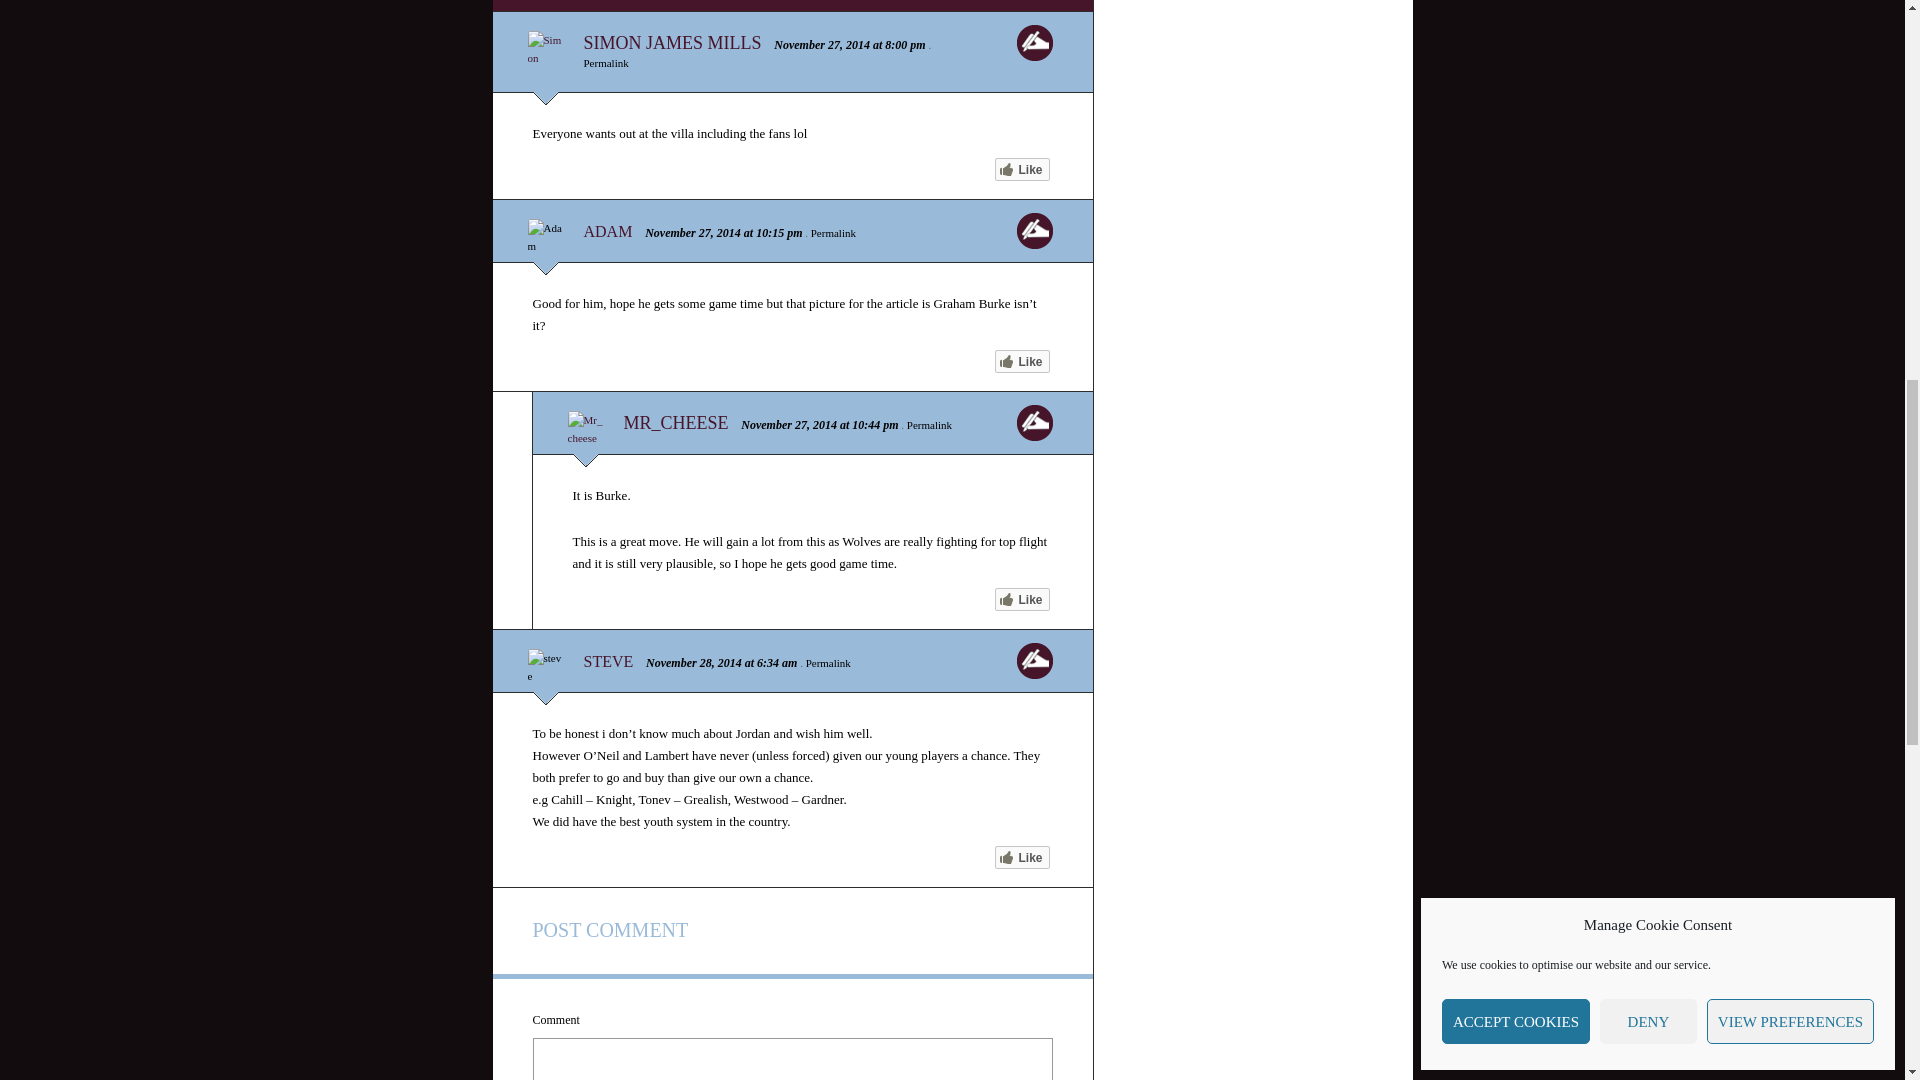 The width and height of the screenshot is (1920, 1080). What do you see at coordinates (821, 44) in the screenshot?
I see `Thursday, November 27th, 2014, 8:00 pm` at bounding box center [821, 44].